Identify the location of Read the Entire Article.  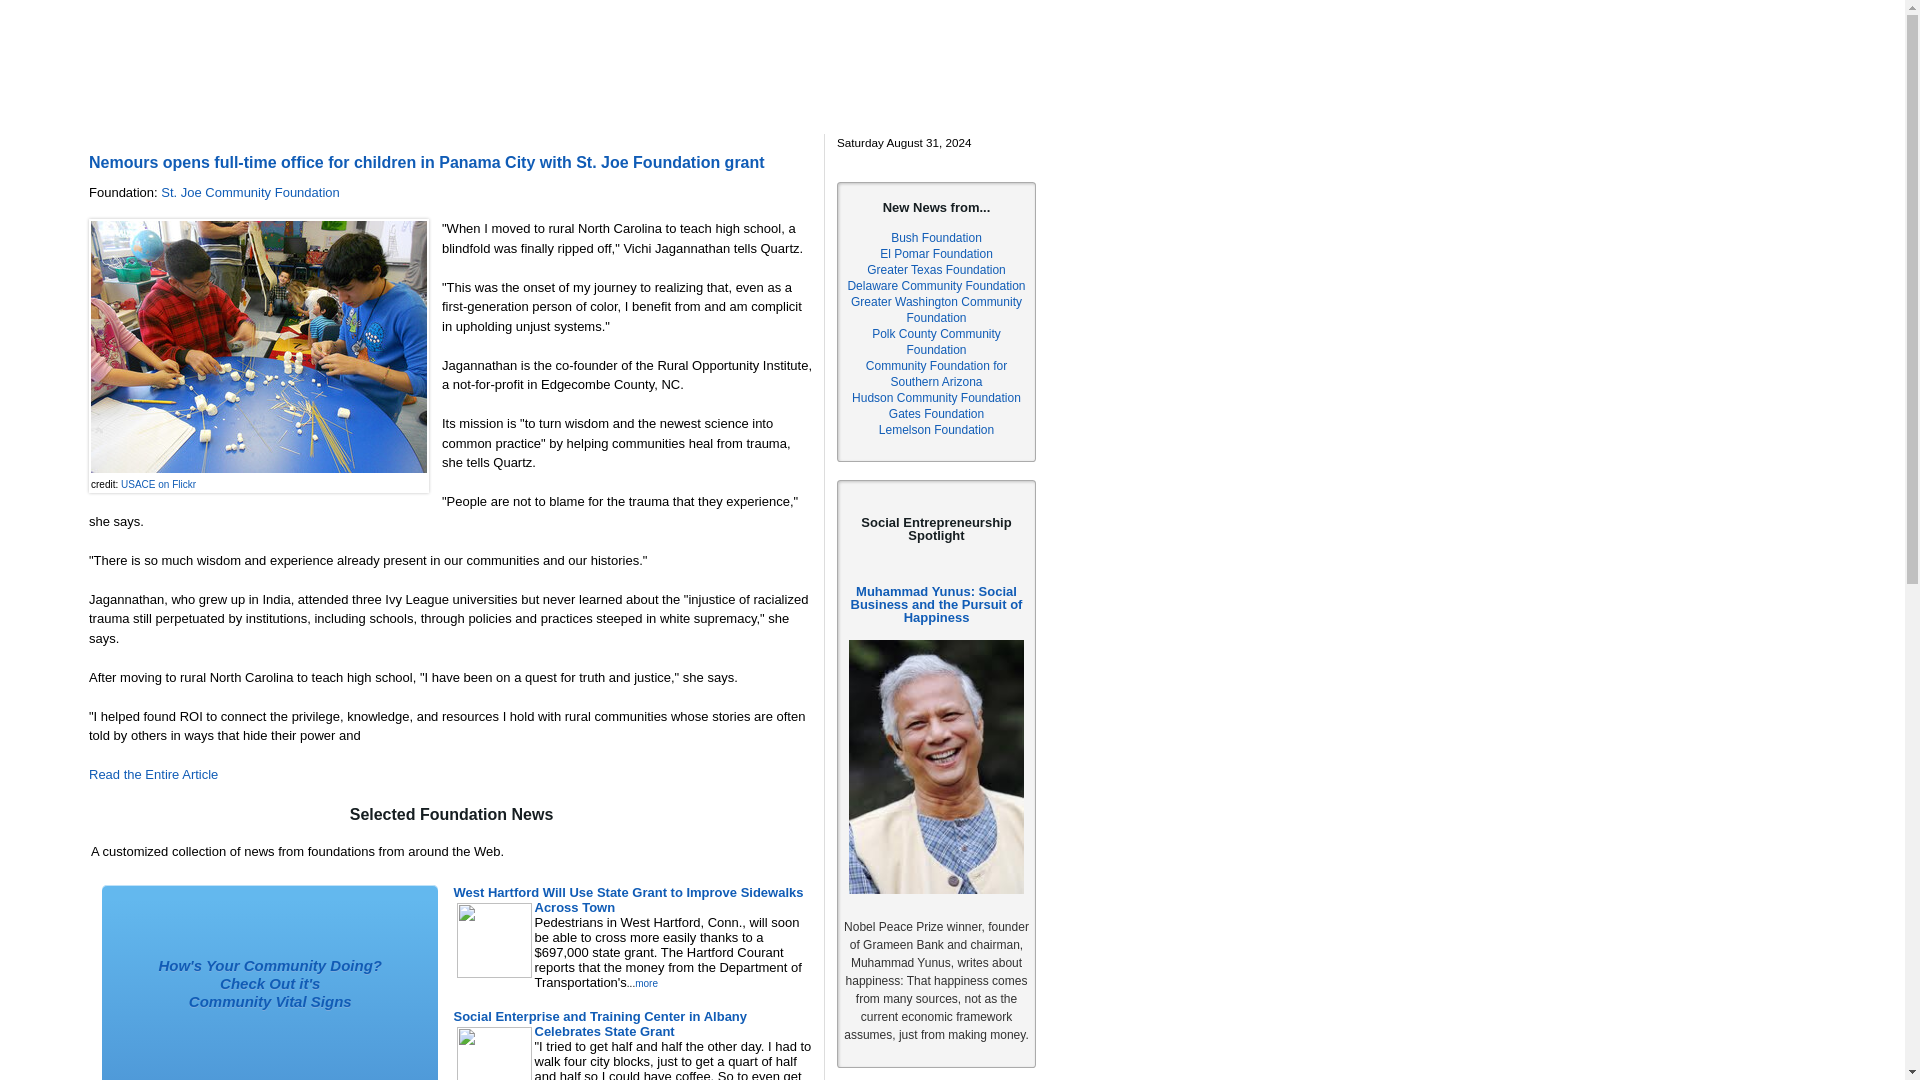
(153, 774).